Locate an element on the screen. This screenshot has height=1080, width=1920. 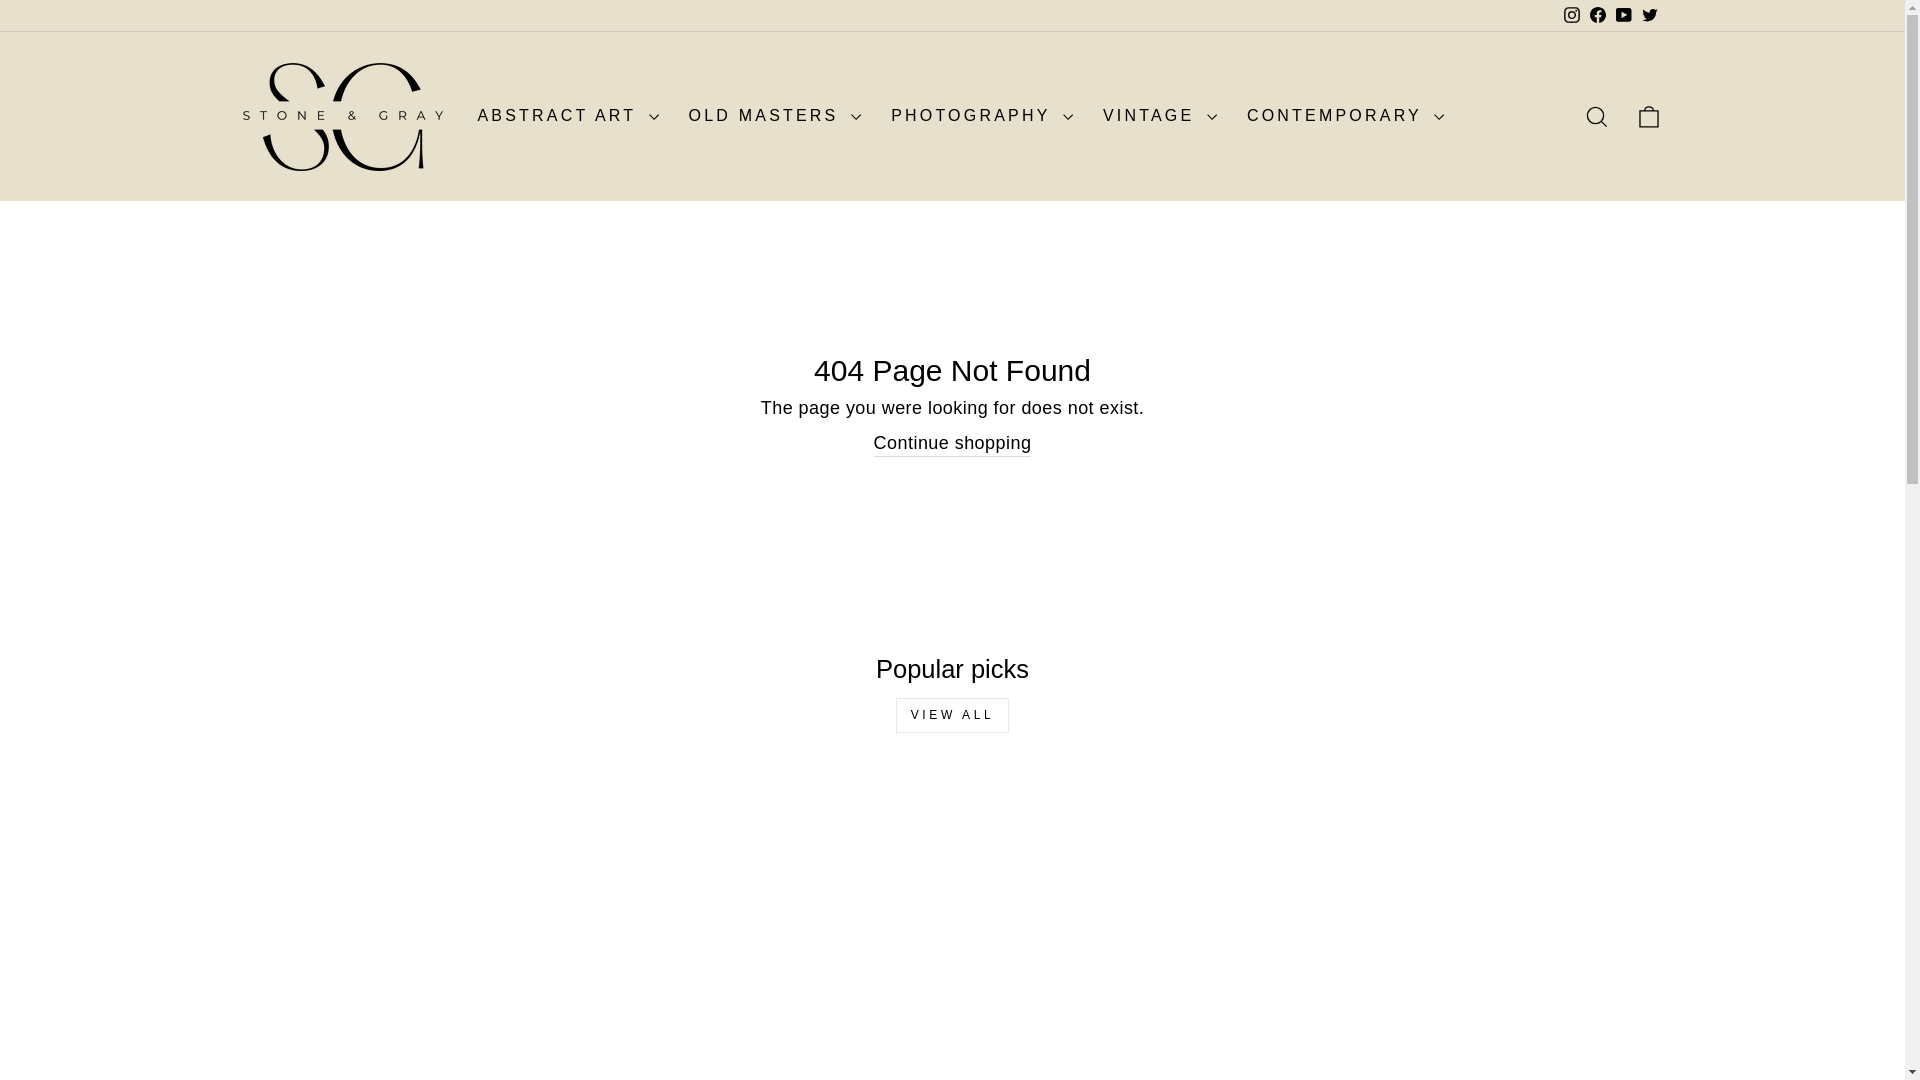
Stone and Gray on YouTube is located at coordinates (1622, 16).